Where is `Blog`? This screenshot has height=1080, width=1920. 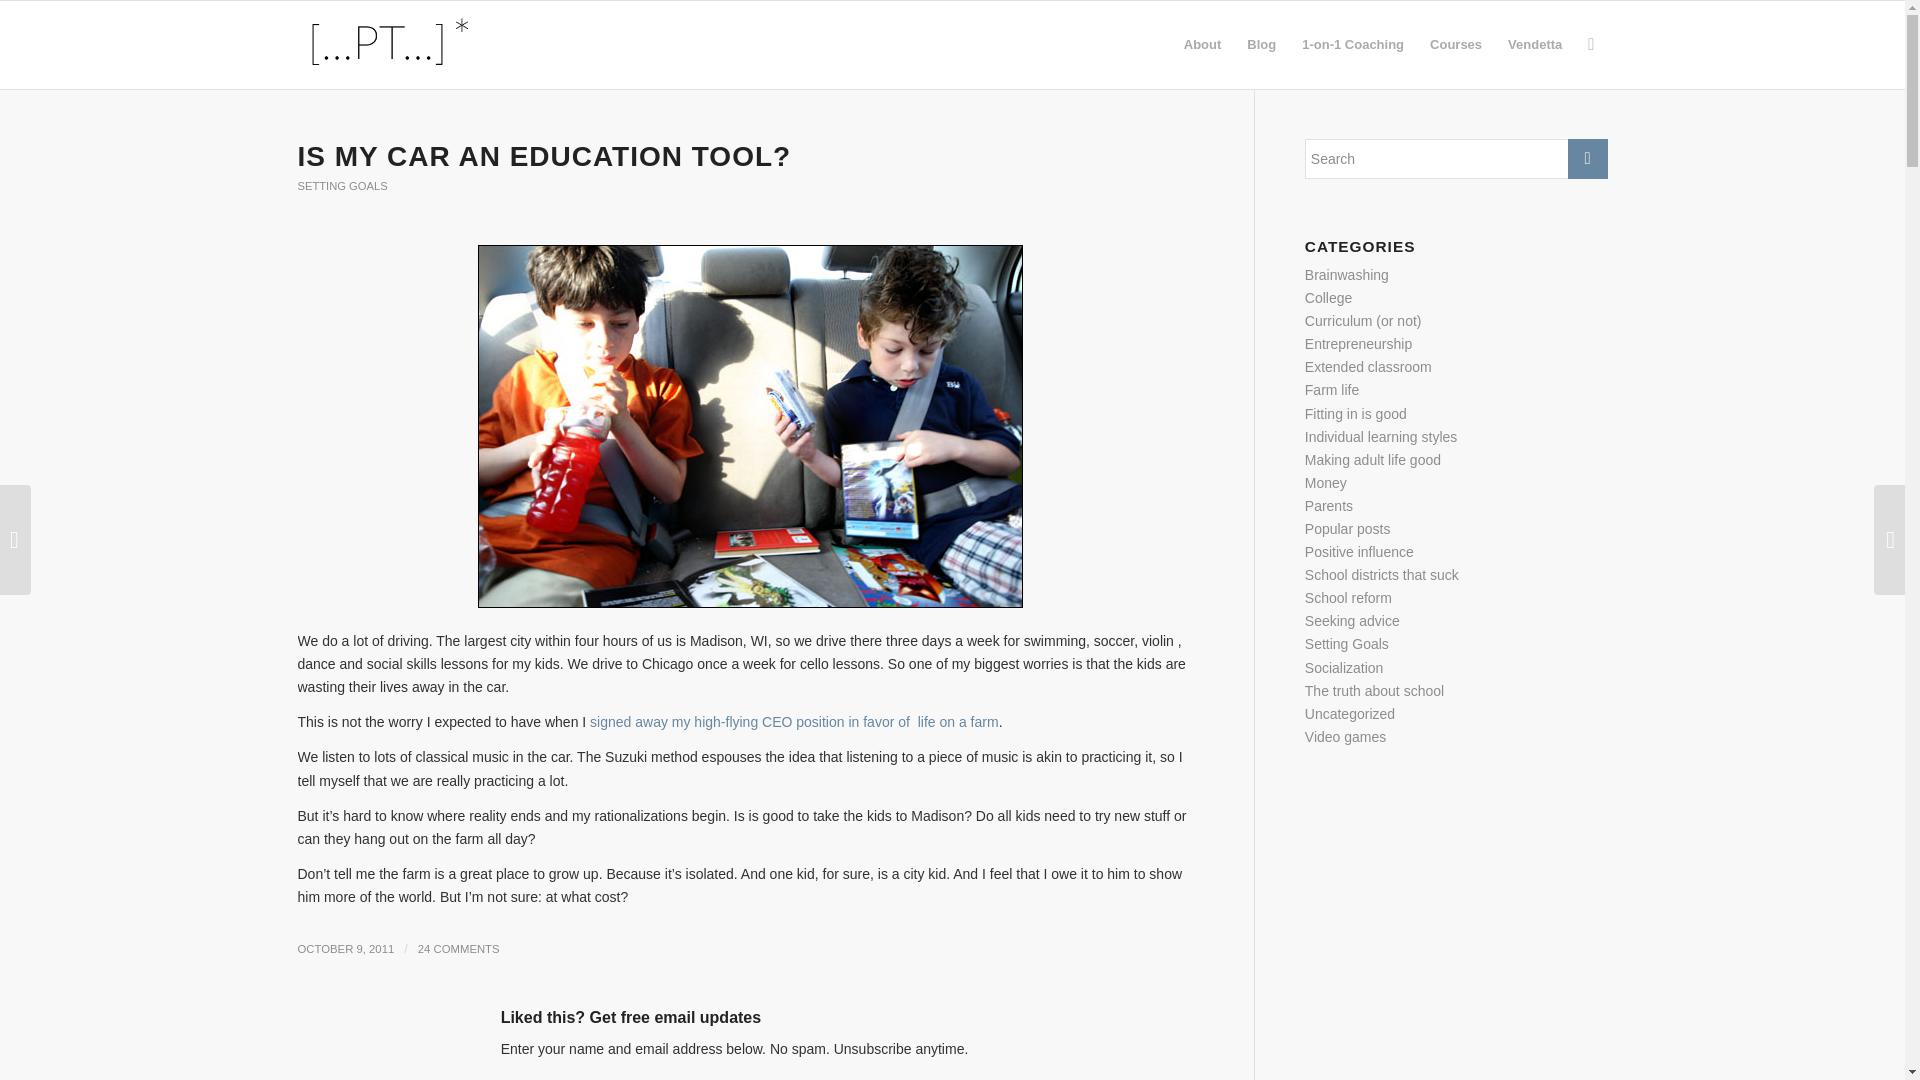
Blog is located at coordinates (1261, 44).